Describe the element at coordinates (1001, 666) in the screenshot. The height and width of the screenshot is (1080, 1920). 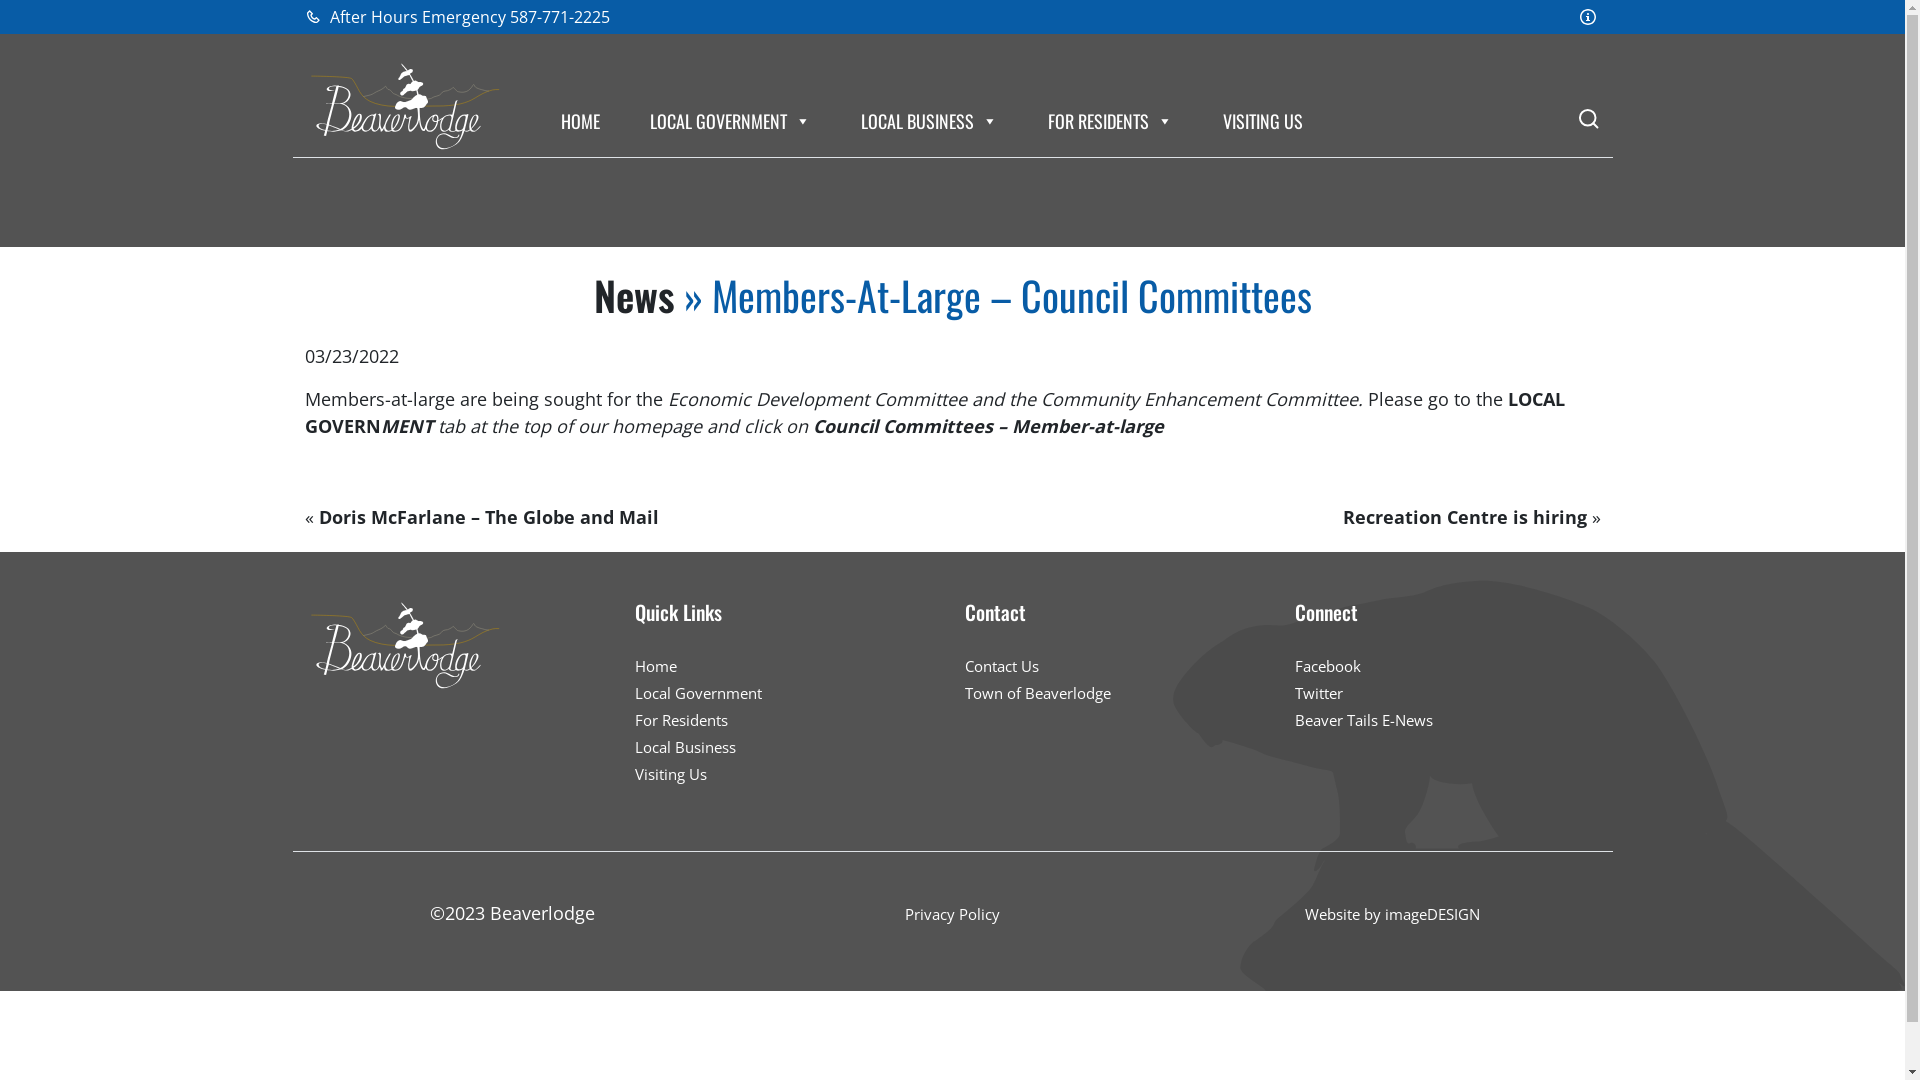
I see `Contact Us` at that location.